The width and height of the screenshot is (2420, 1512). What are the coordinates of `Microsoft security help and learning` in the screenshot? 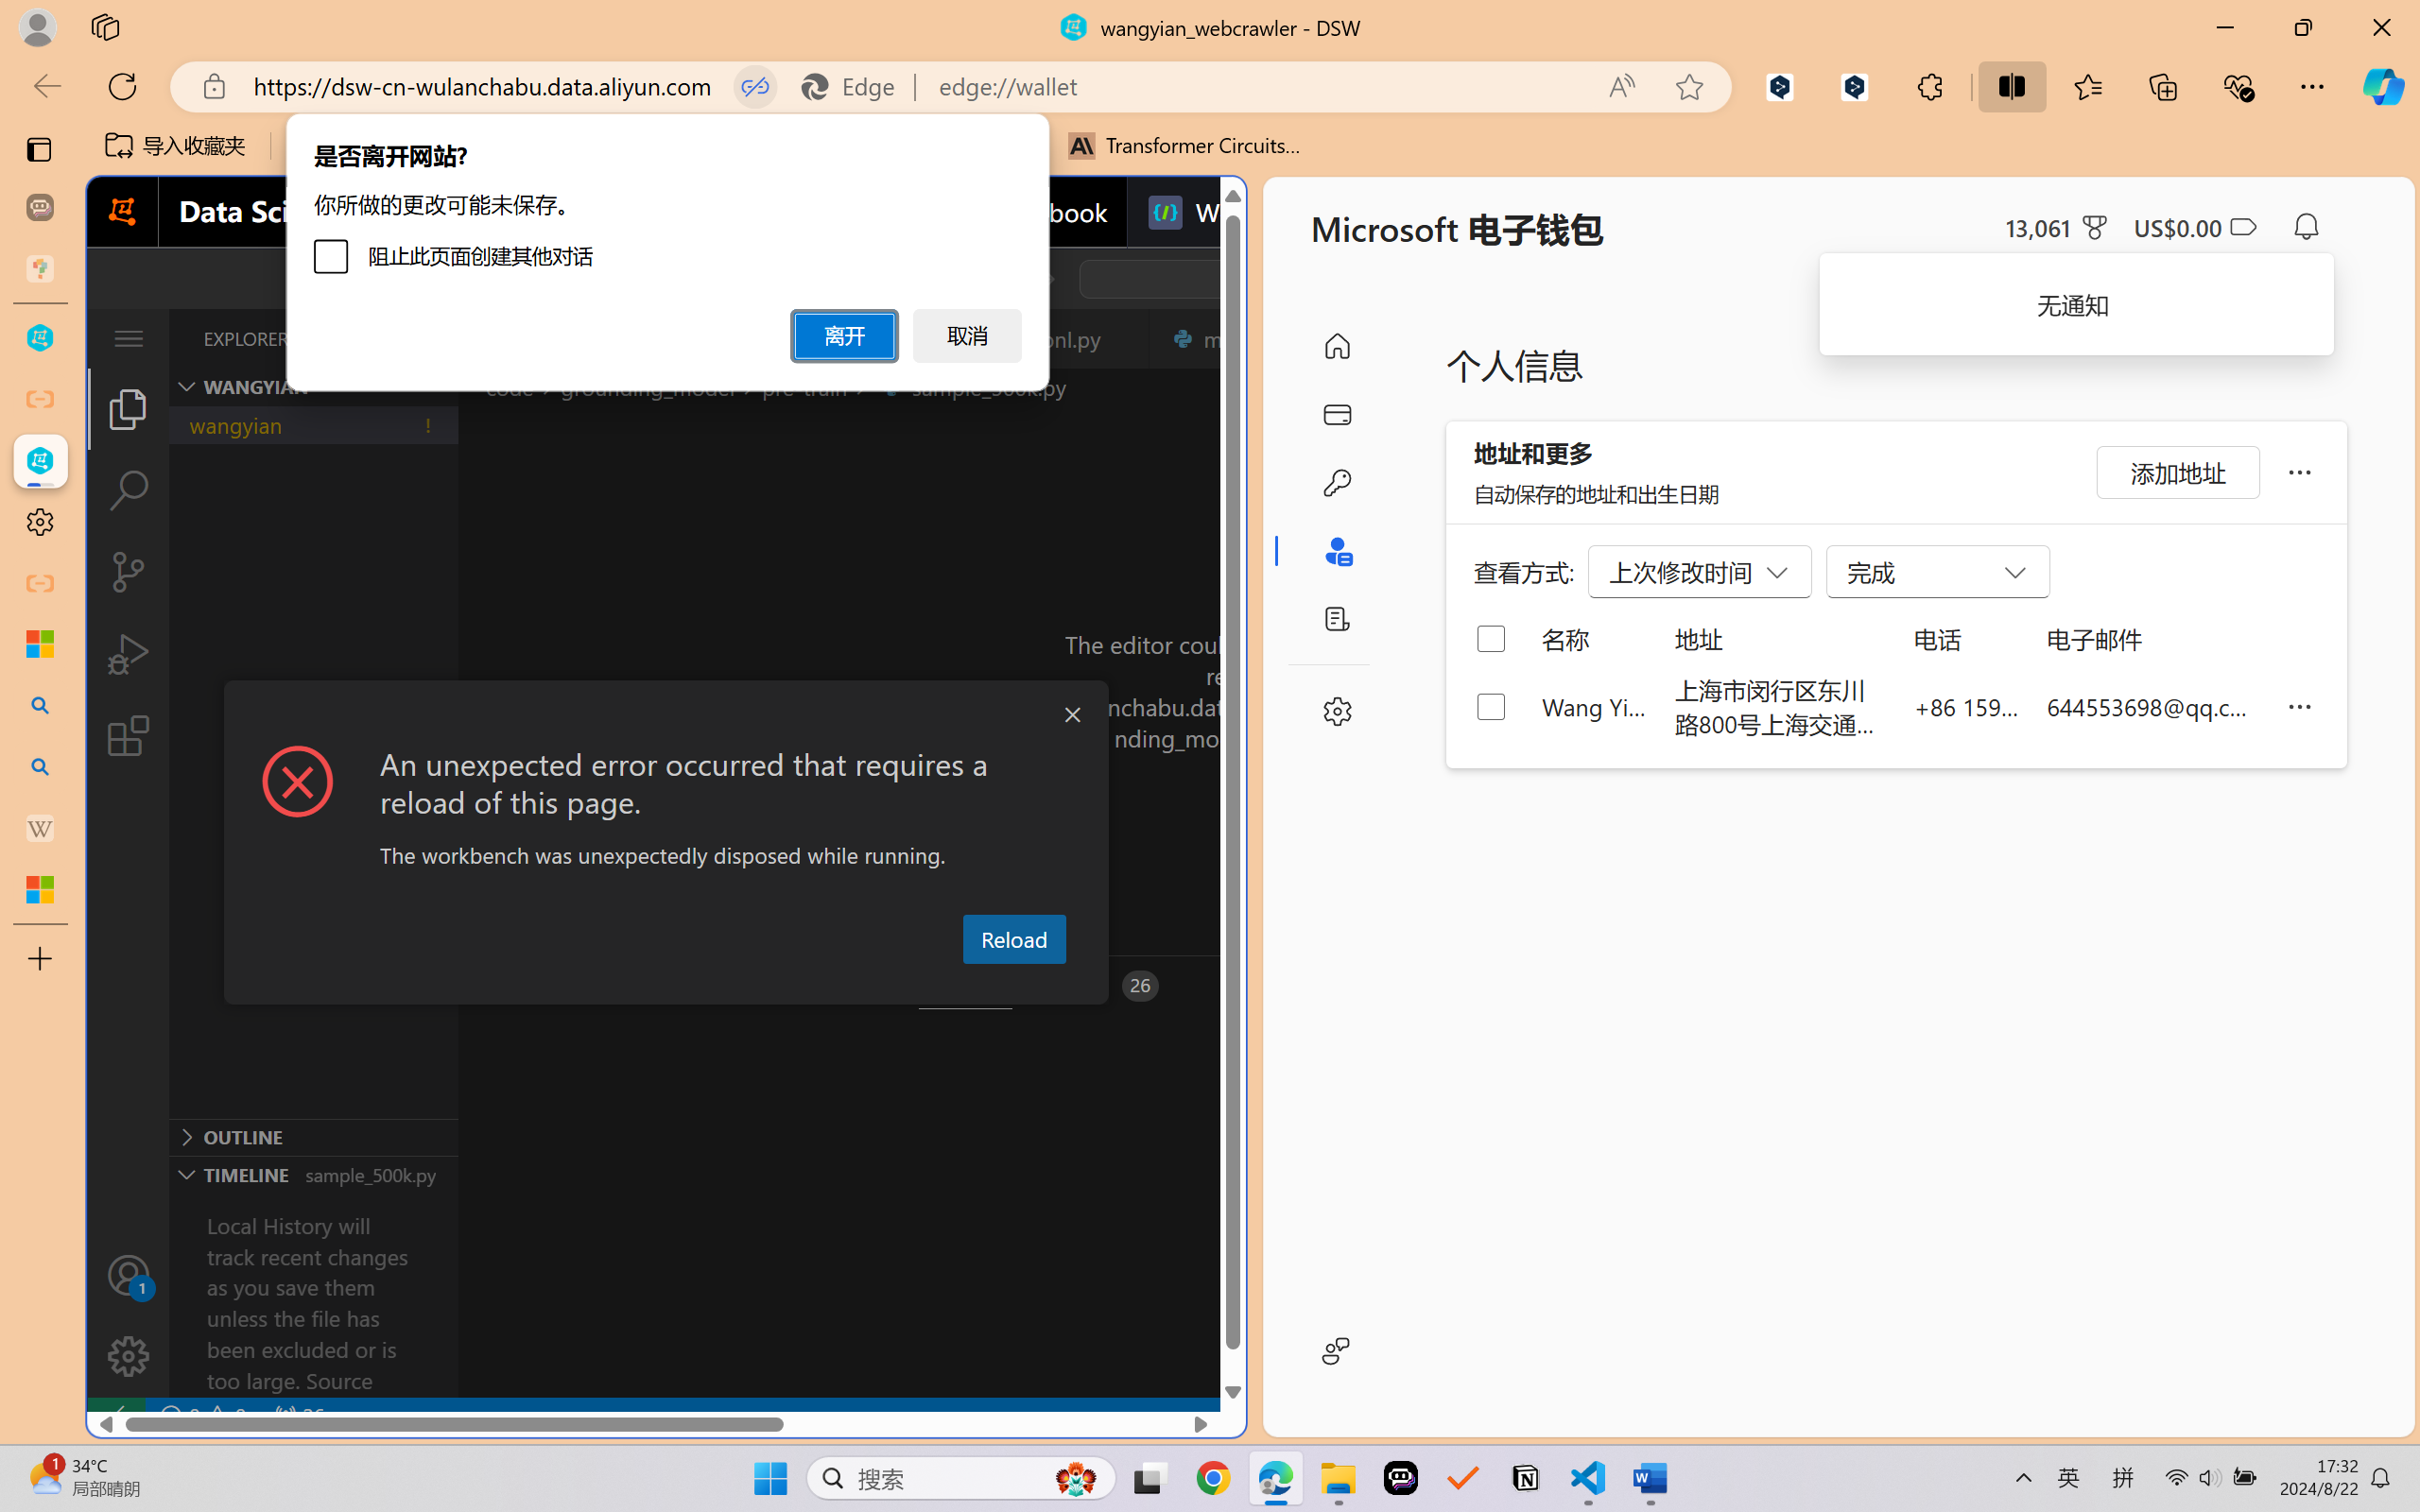 It's located at (40, 644).